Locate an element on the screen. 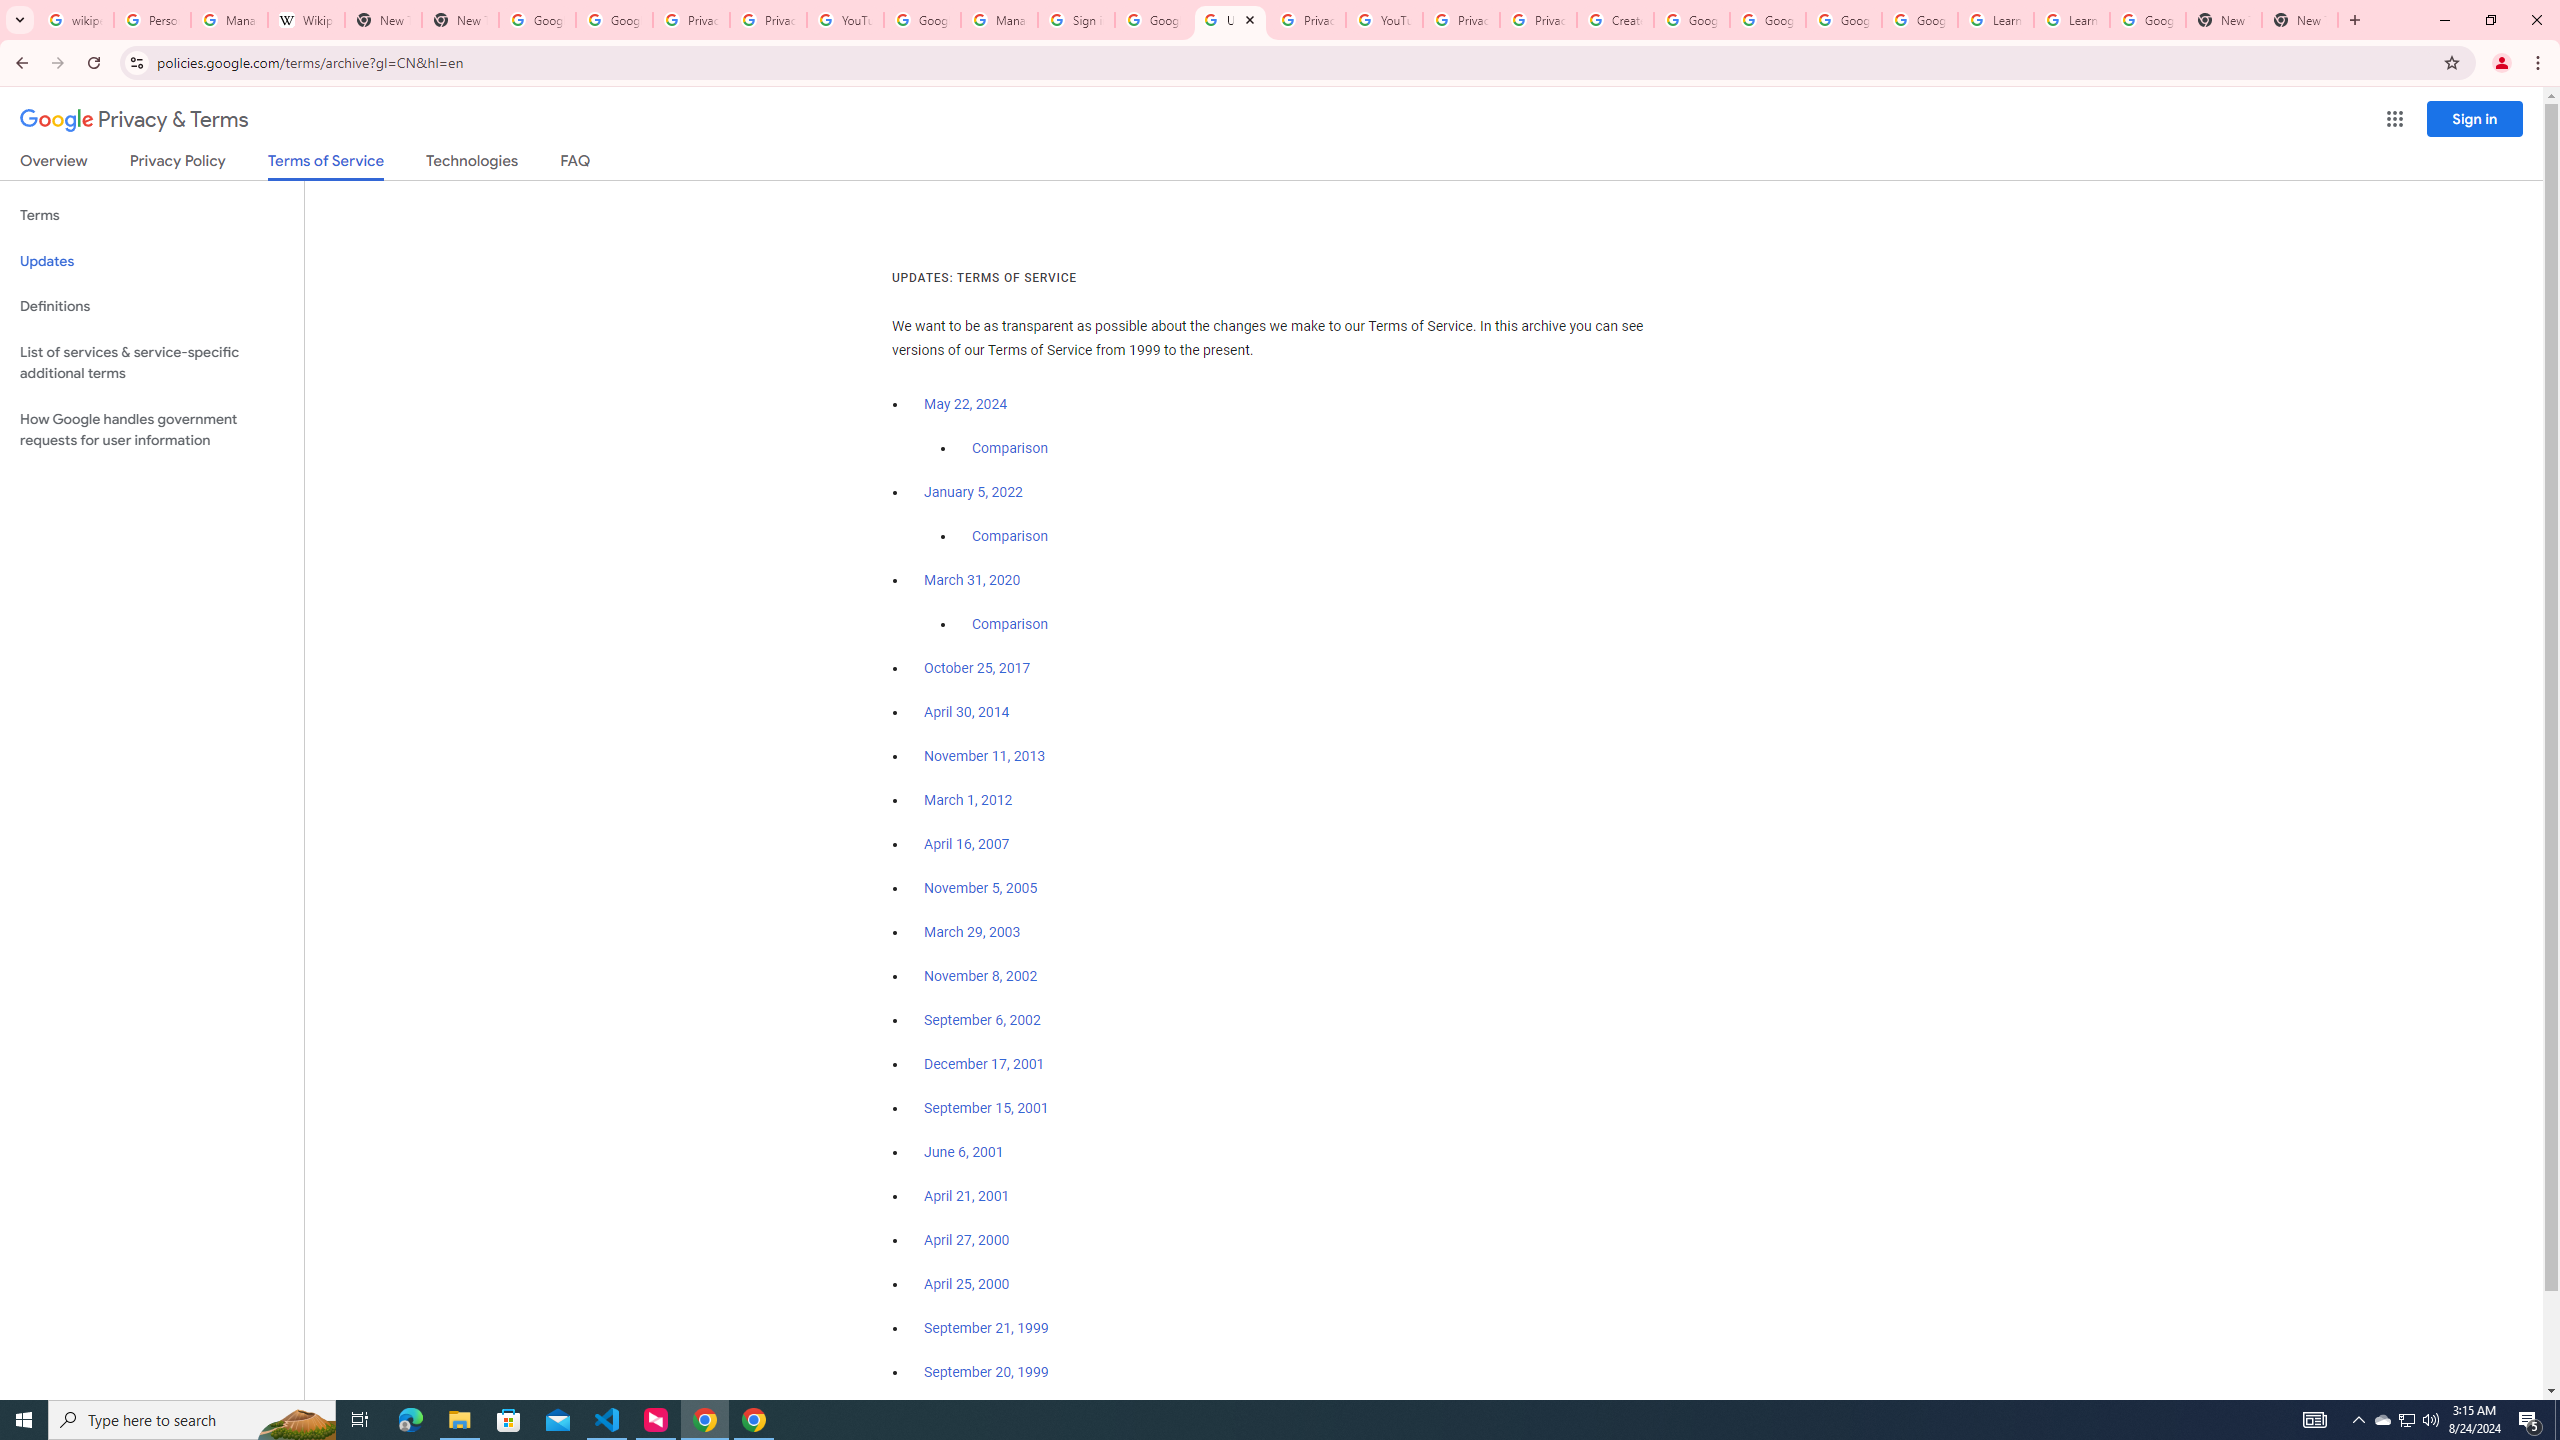  September 20, 1999 is located at coordinates (986, 1372).